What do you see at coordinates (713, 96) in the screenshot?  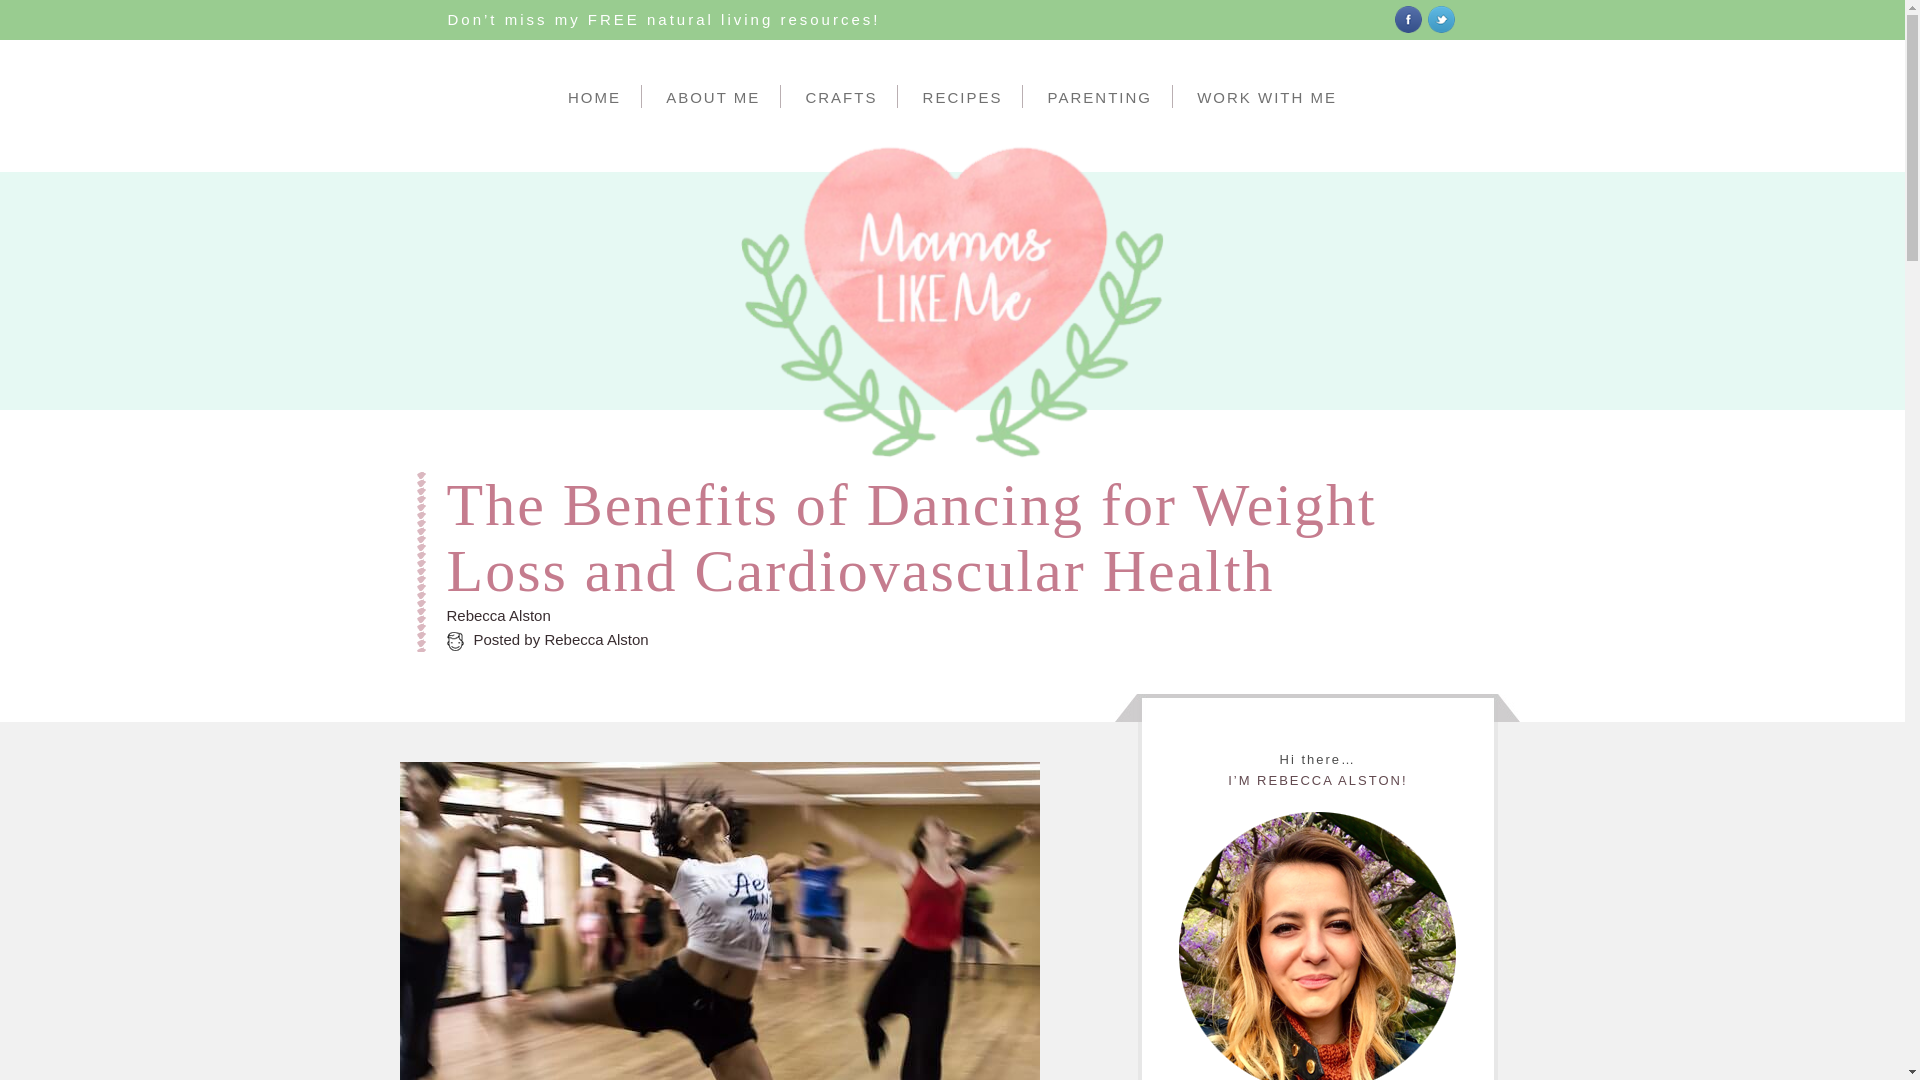 I see `ABOUT ME` at bounding box center [713, 96].